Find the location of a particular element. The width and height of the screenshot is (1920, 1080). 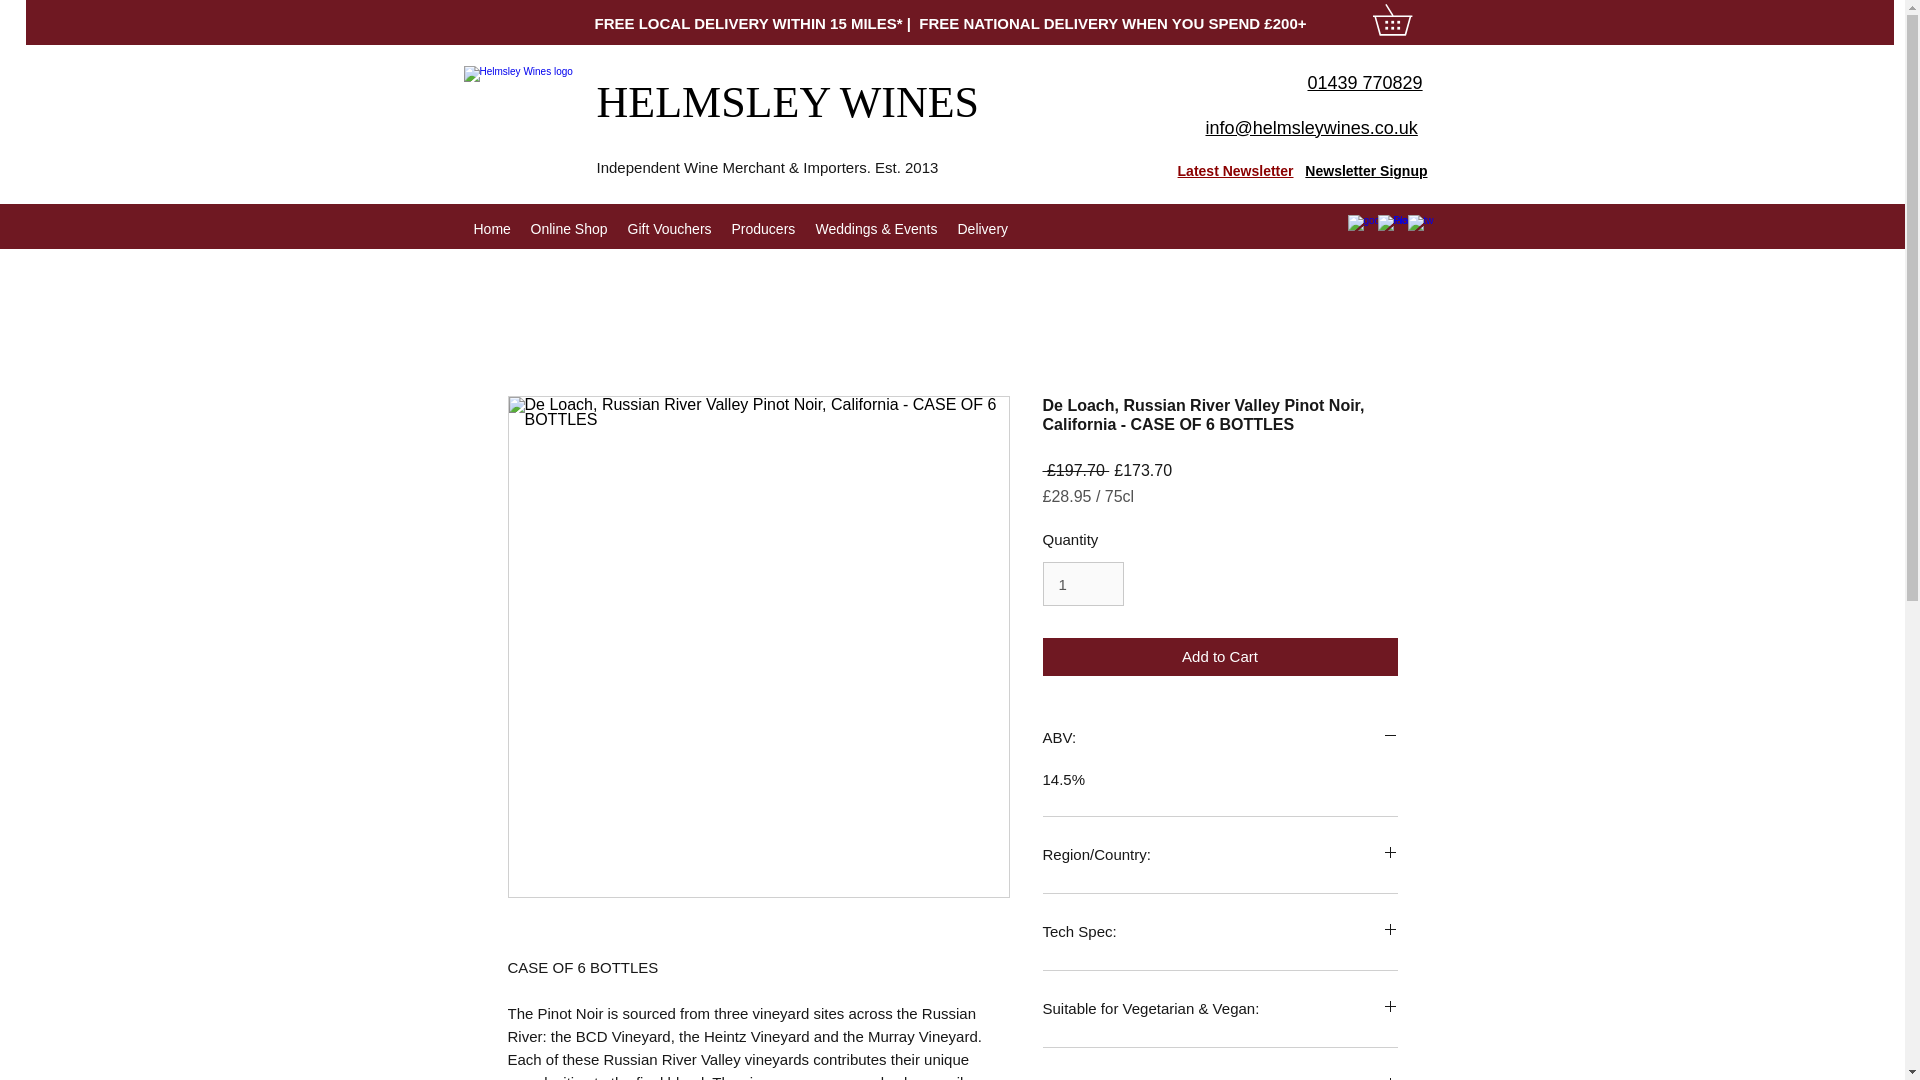

Gift Vouchers is located at coordinates (670, 229).